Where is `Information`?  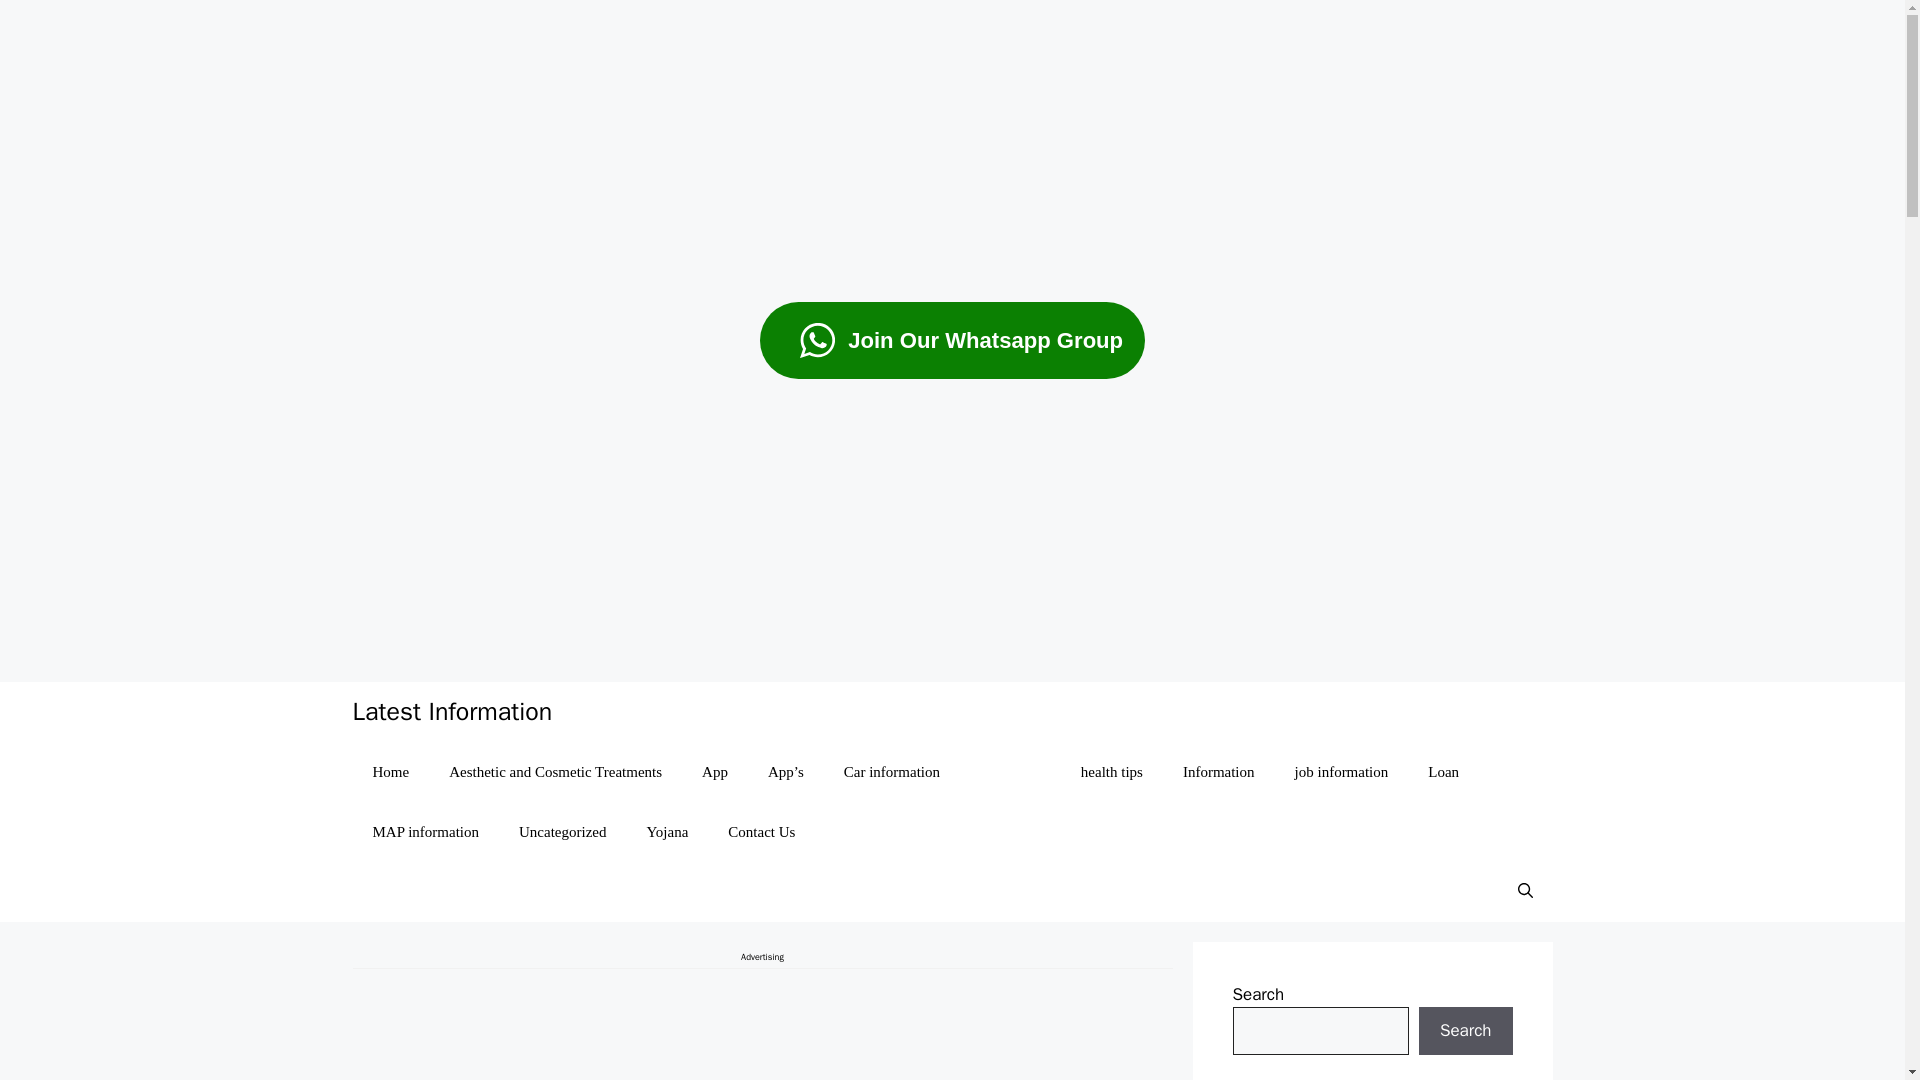 Information is located at coordinates (1218, 772).